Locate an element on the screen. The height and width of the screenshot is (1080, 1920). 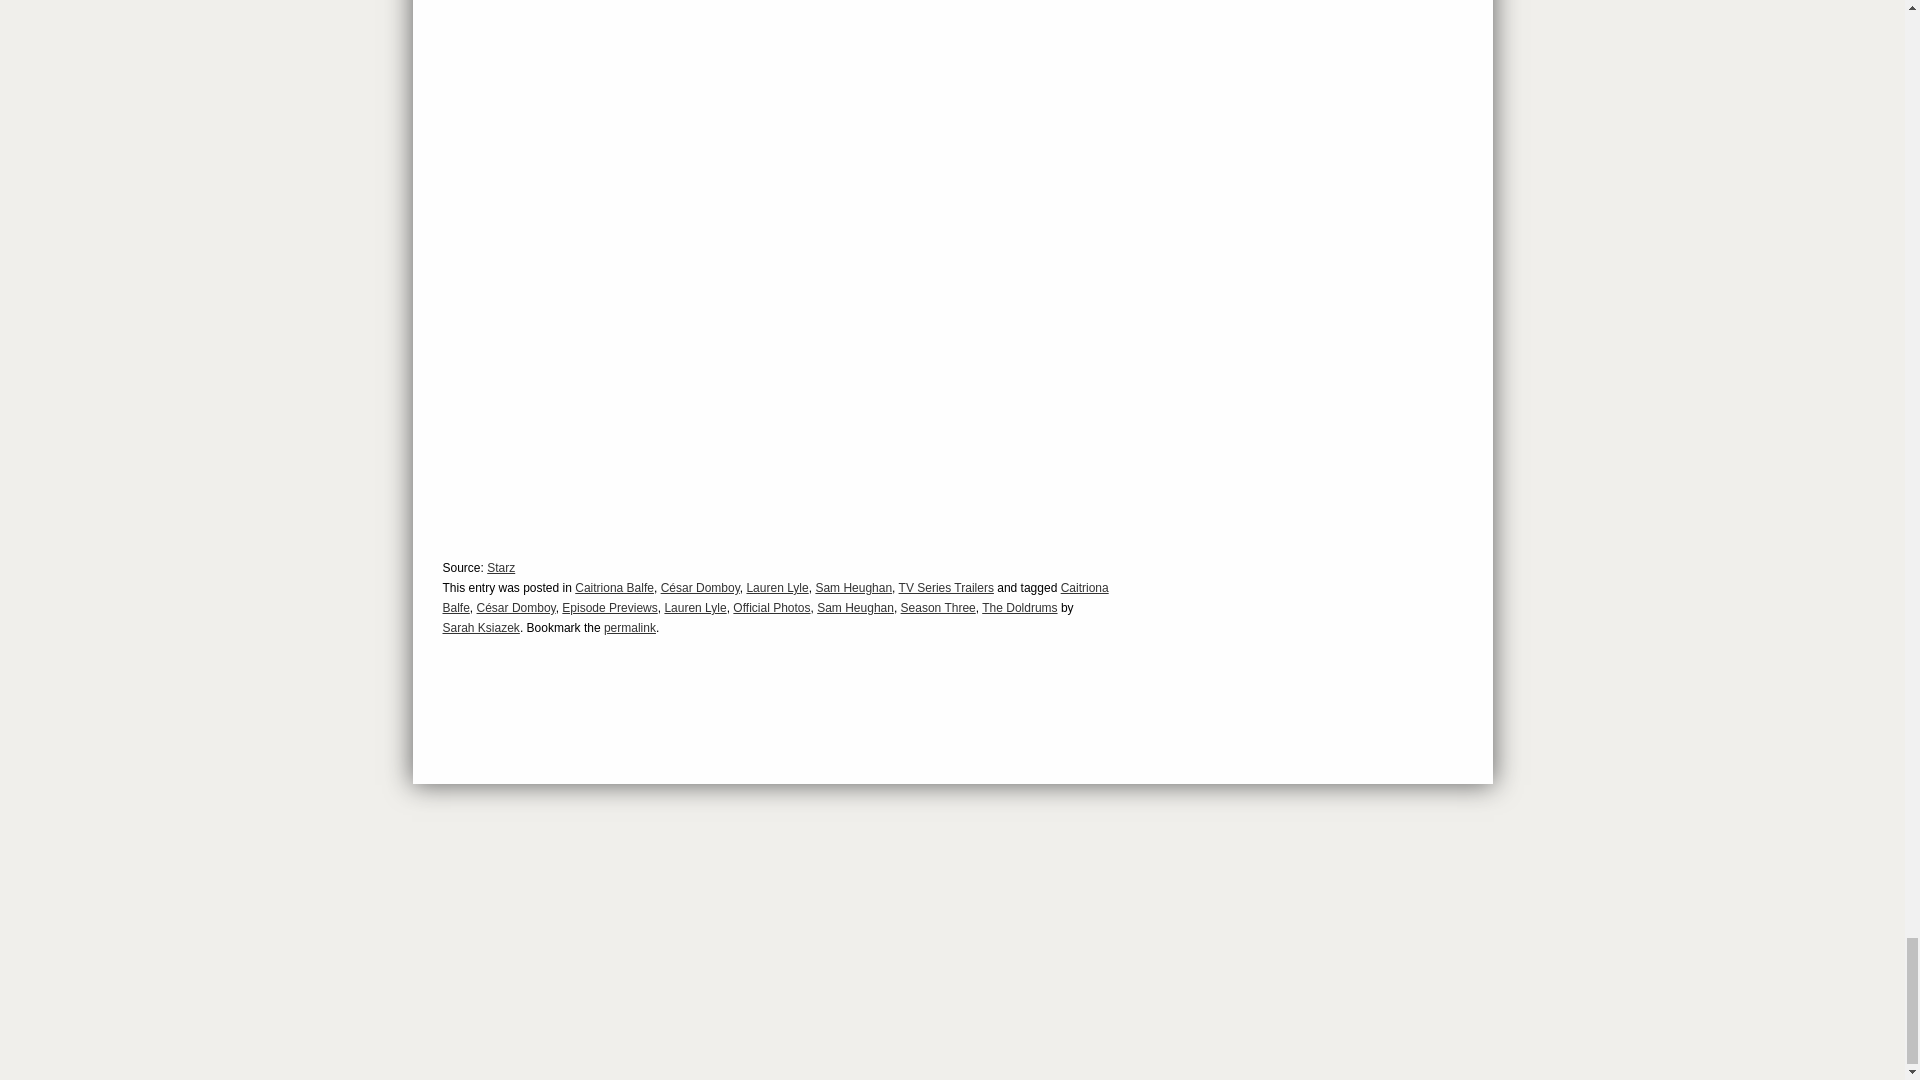
Sam Heughan is located at coordinates (853, 588).